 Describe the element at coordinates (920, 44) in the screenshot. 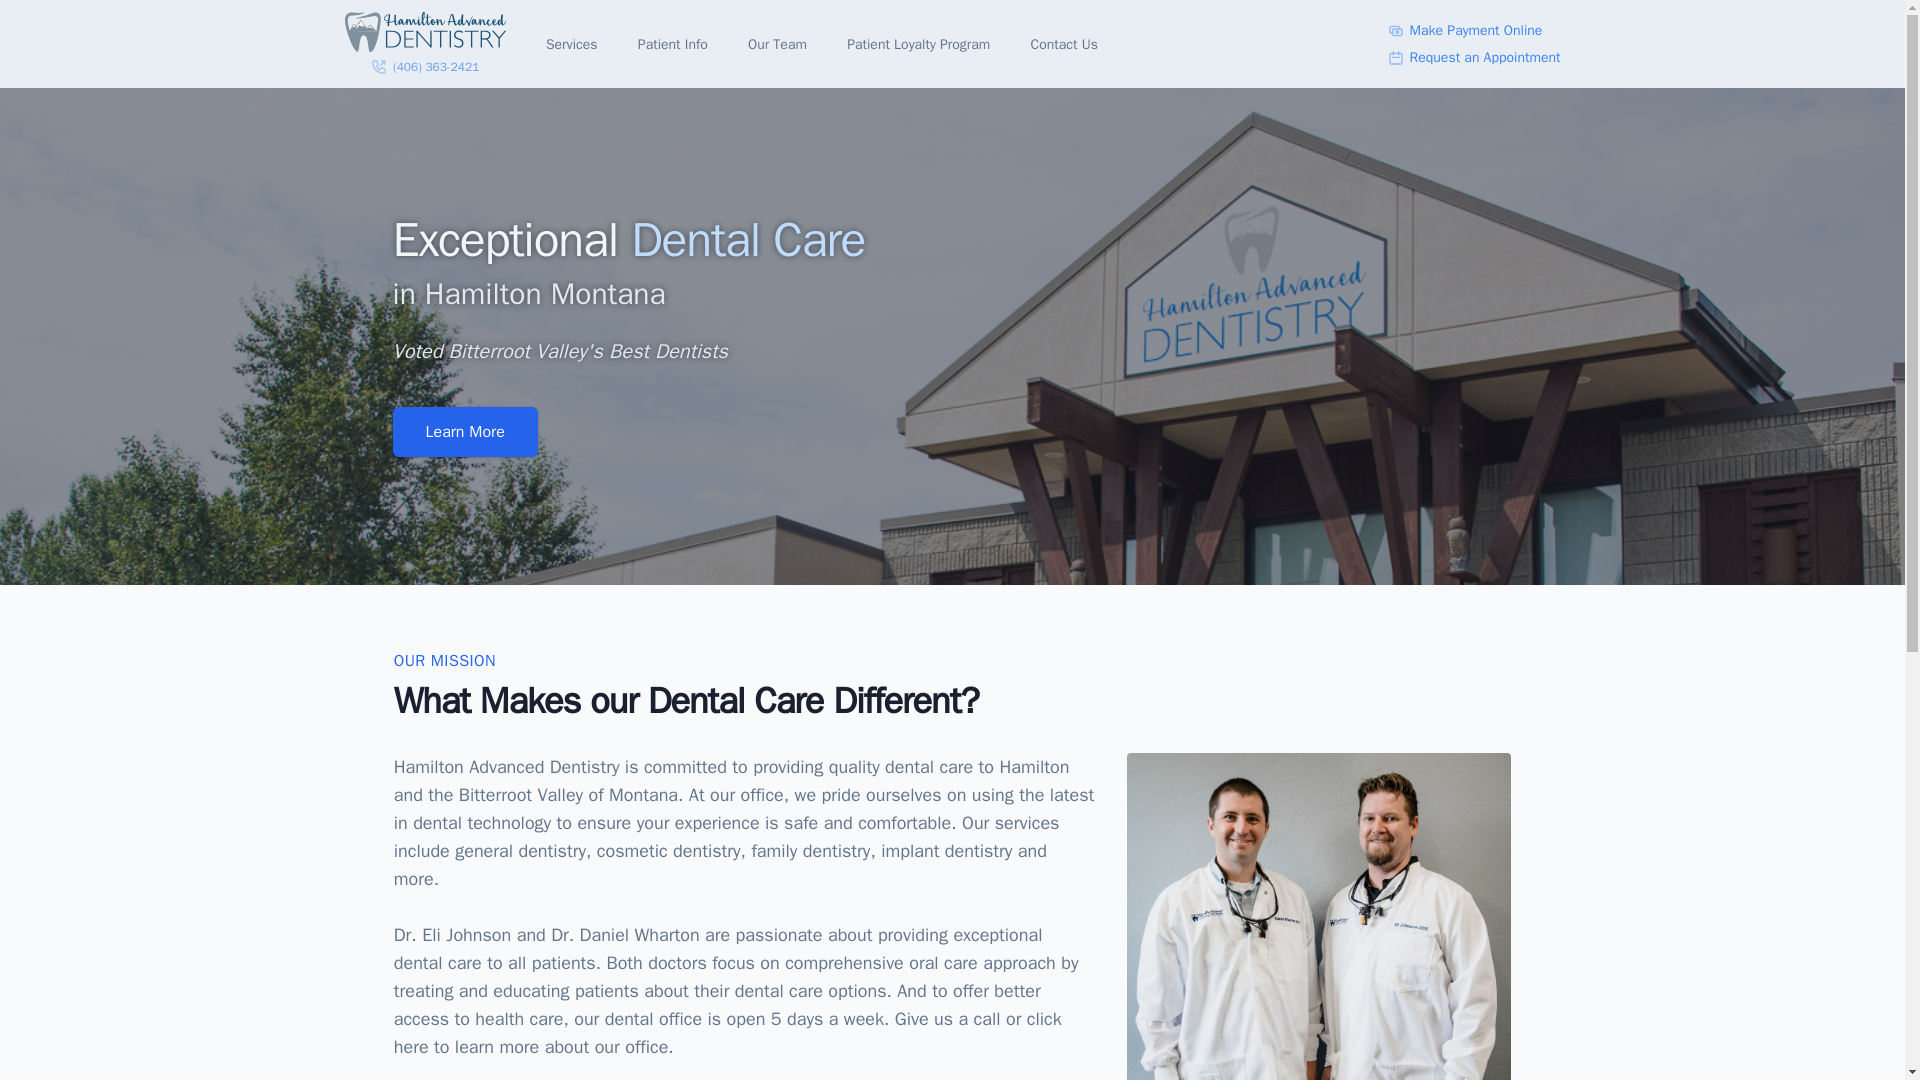

I see `Patient Loyalty Program` at that location.